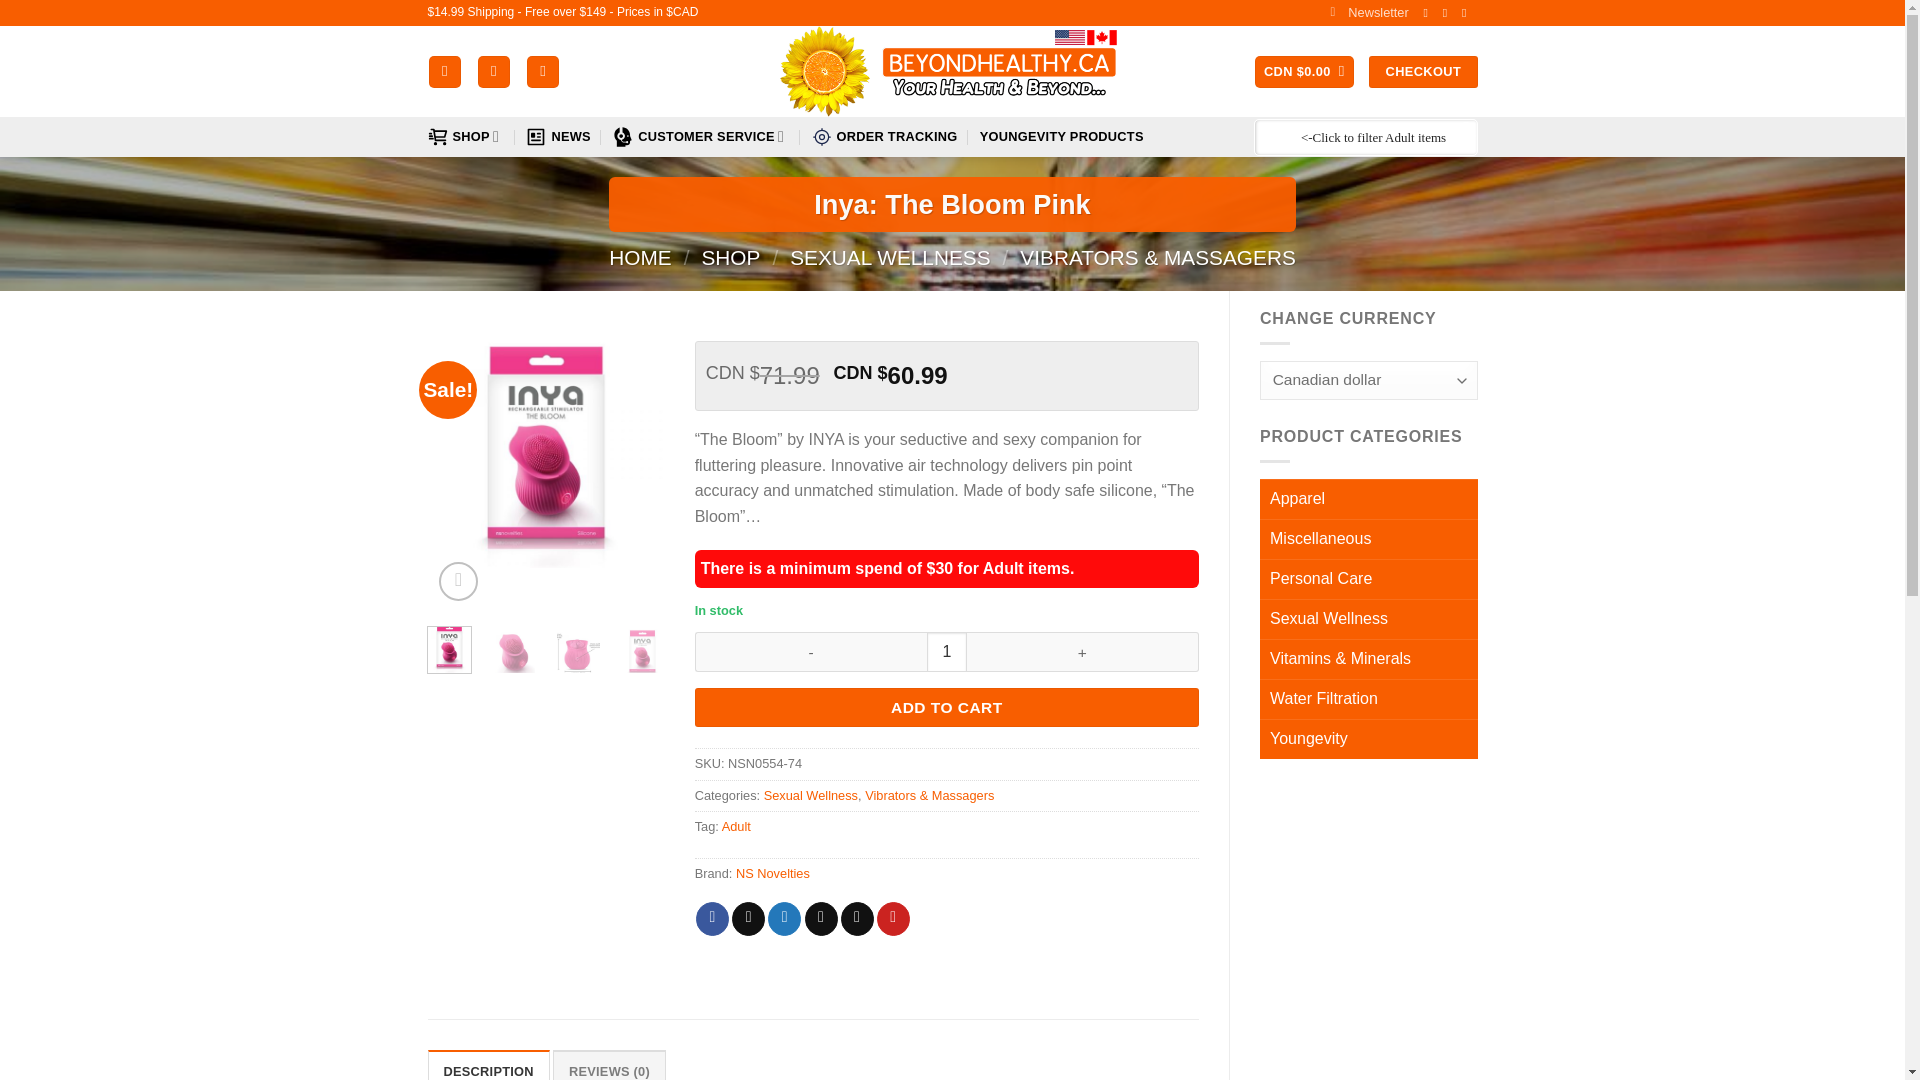 The width and height of the screenshot is (1920, 1080). What do you see at coordinates (1304, 72) in the screenshot?
I see `Cart` at bounding box center [1304, 72].